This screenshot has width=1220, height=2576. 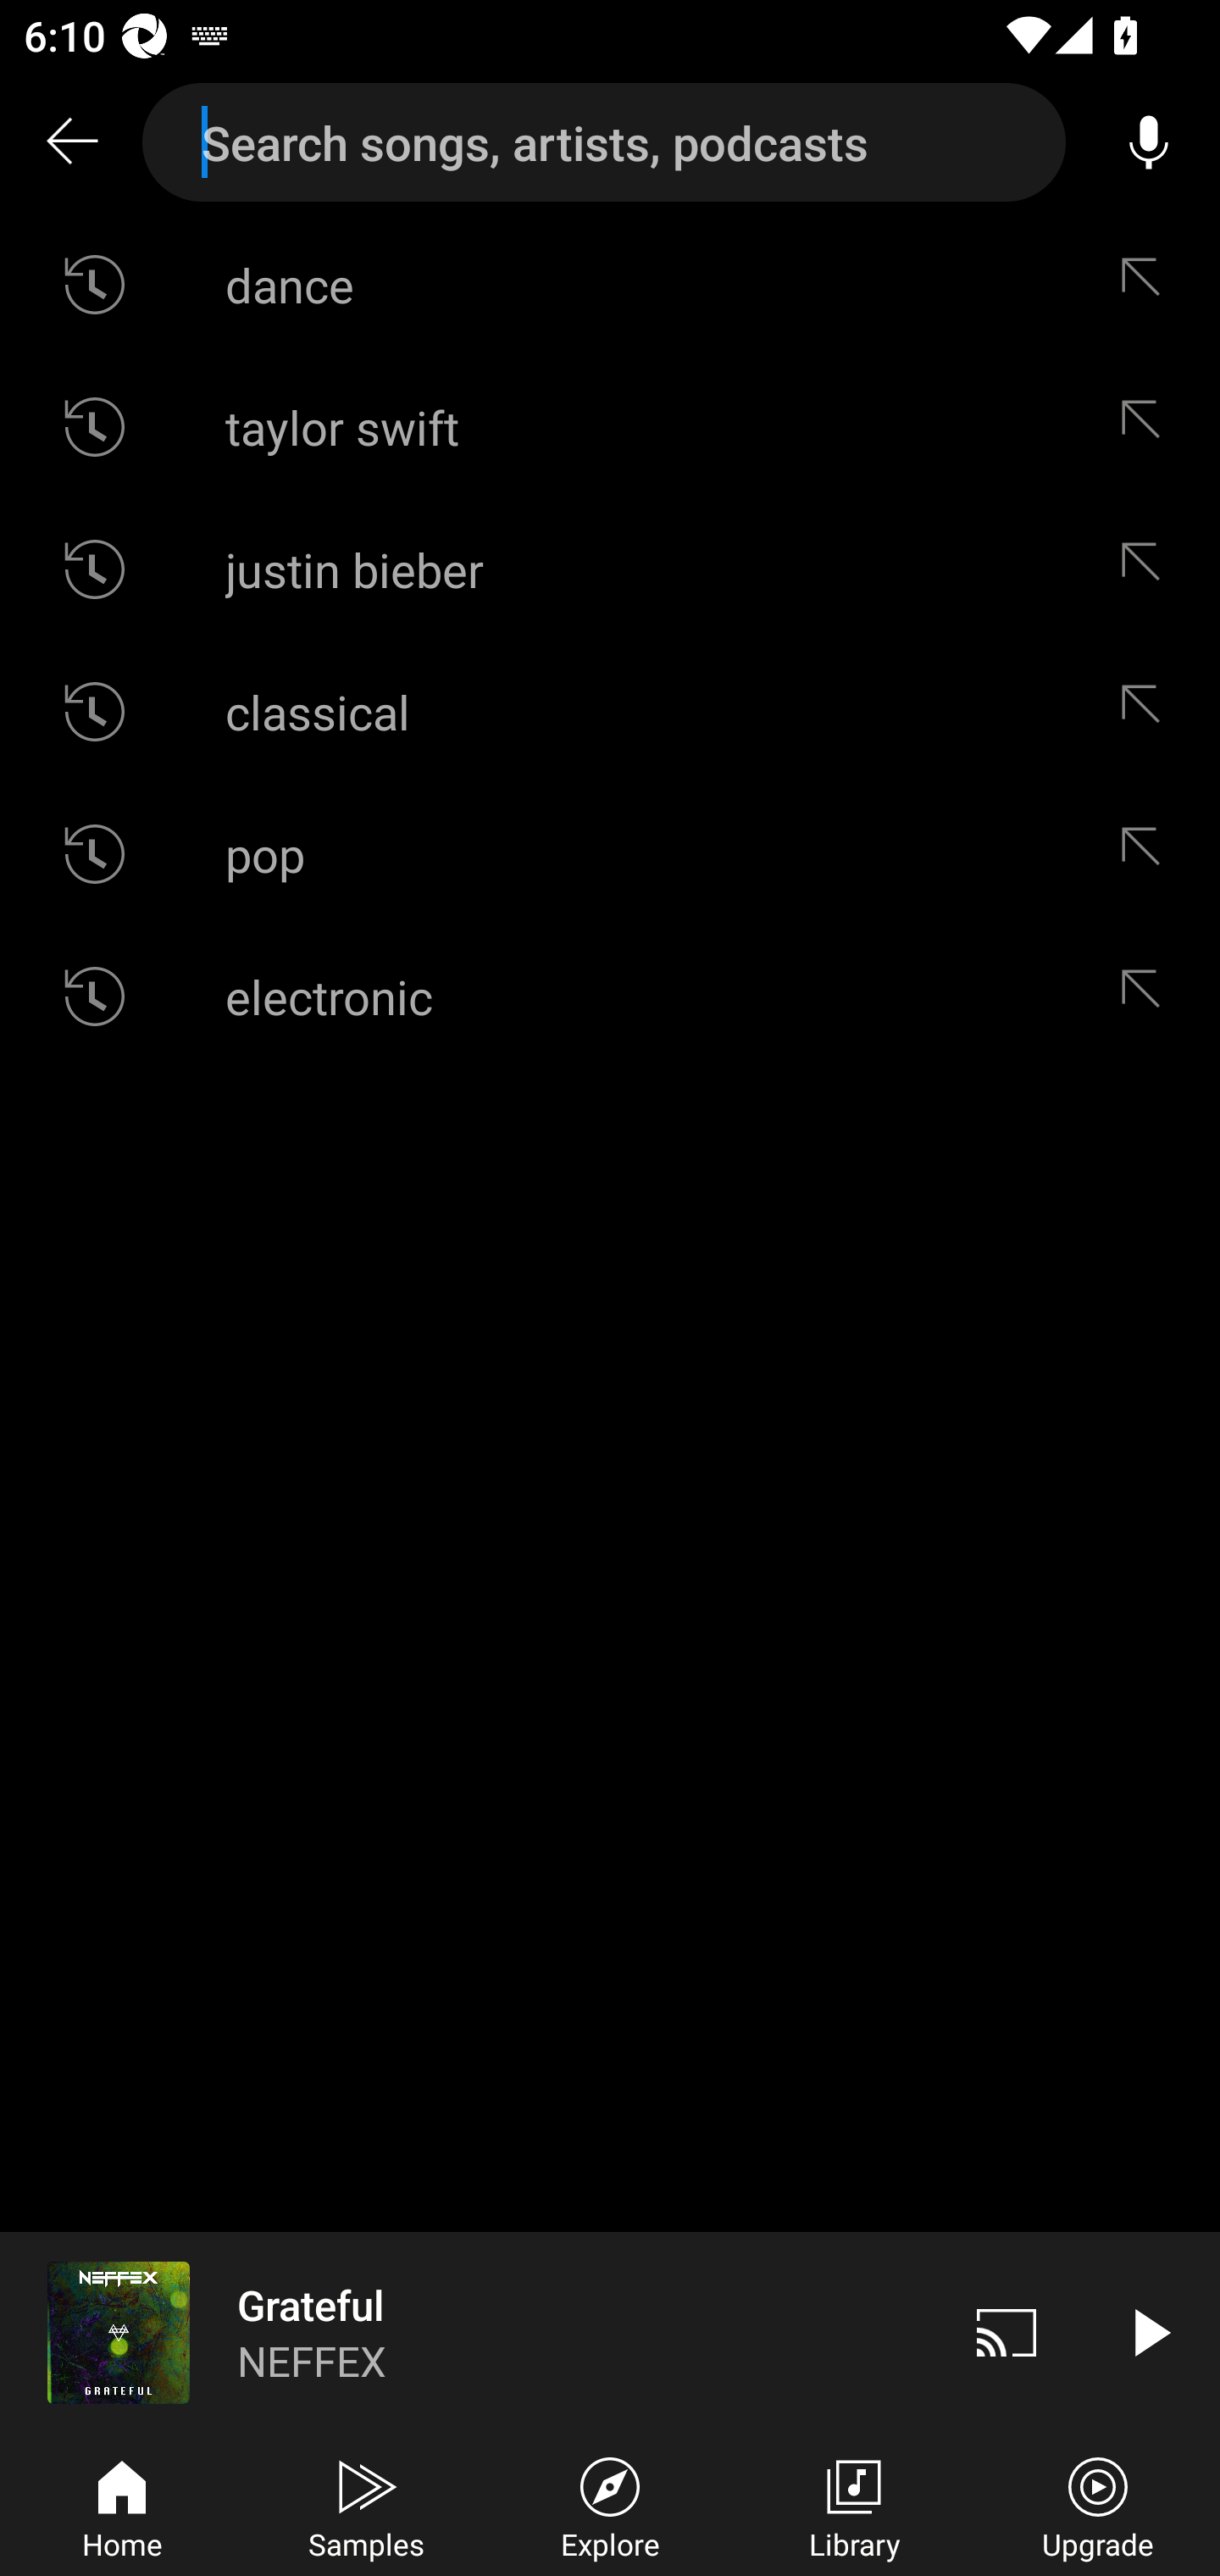 What do you see at coordinates (610, 712) in the screenshot?
I see `classical Edit suggestion classical` at bounding box center [610, 712].